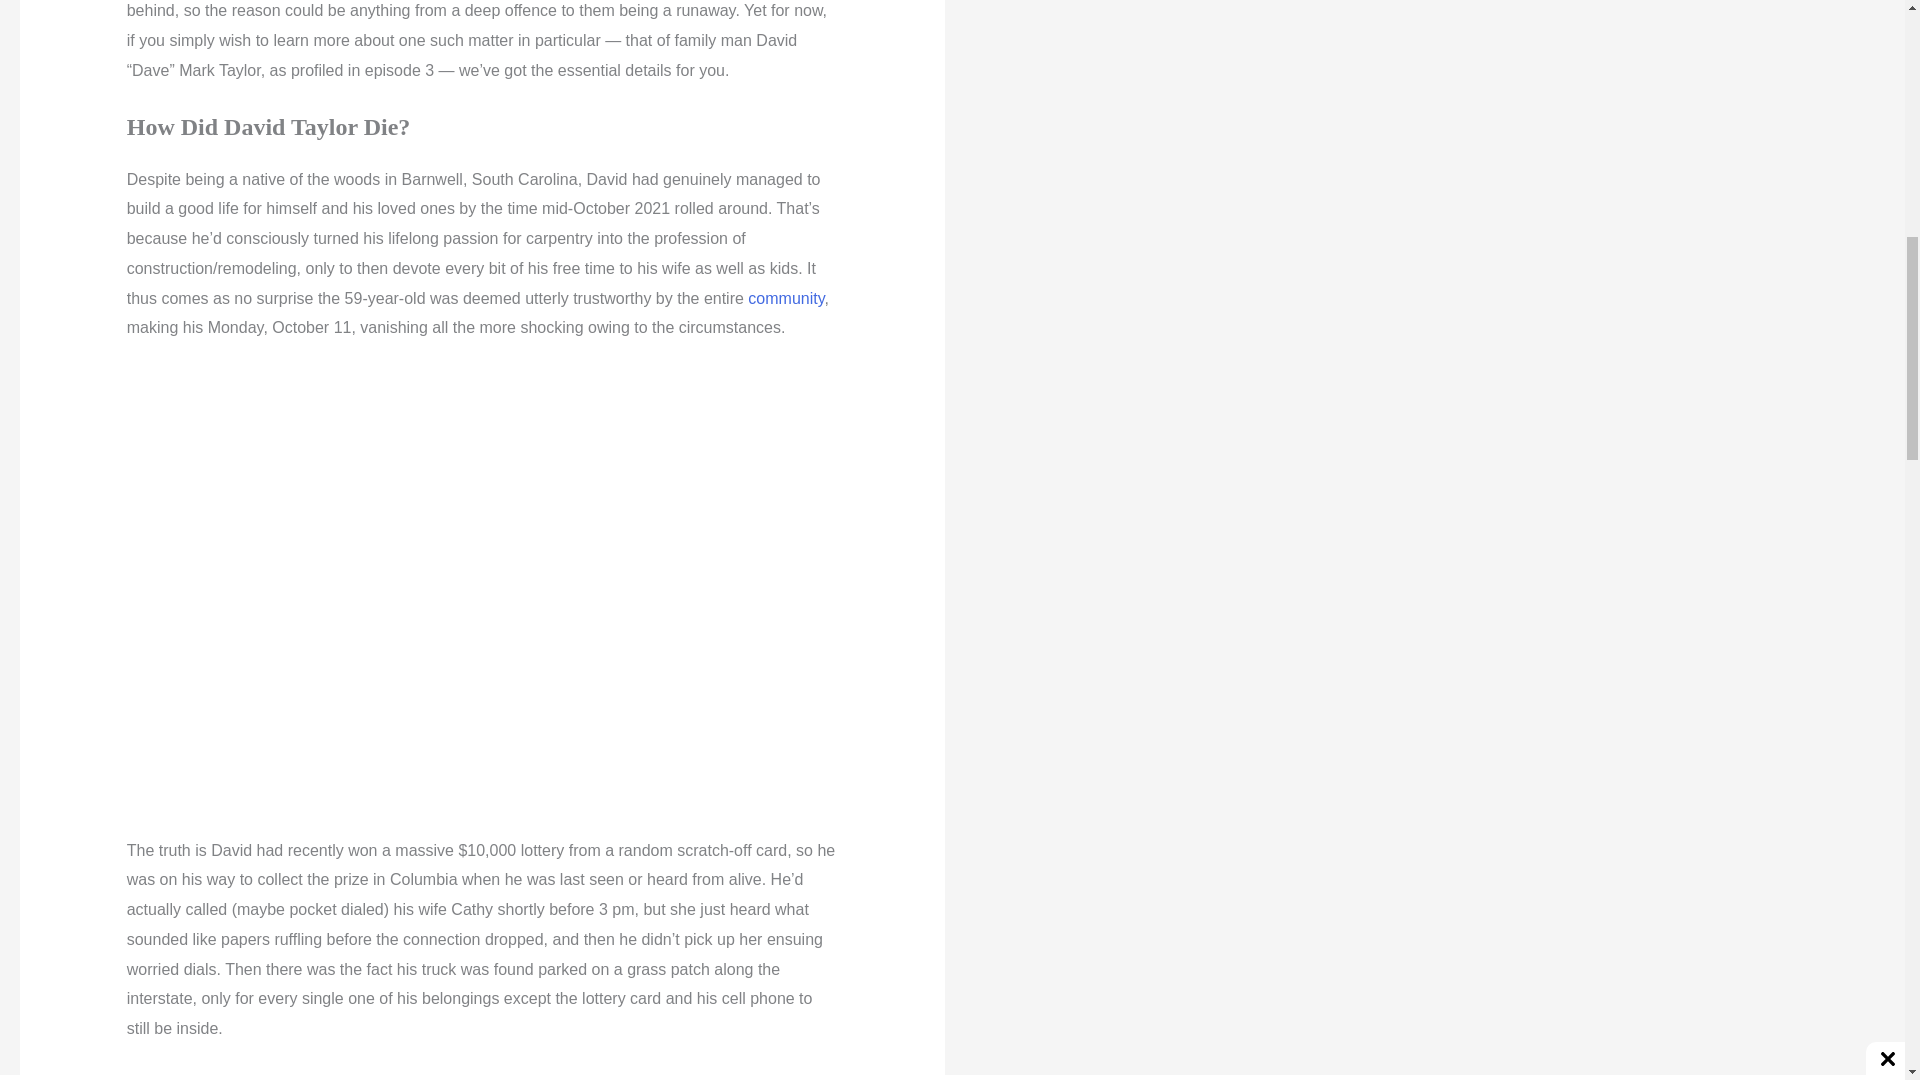 This screenshot has width=1920, height=1080. What do you see at coordinates (786, 298) in the screenshot?
I see `community` at bounding box center [786, 298].